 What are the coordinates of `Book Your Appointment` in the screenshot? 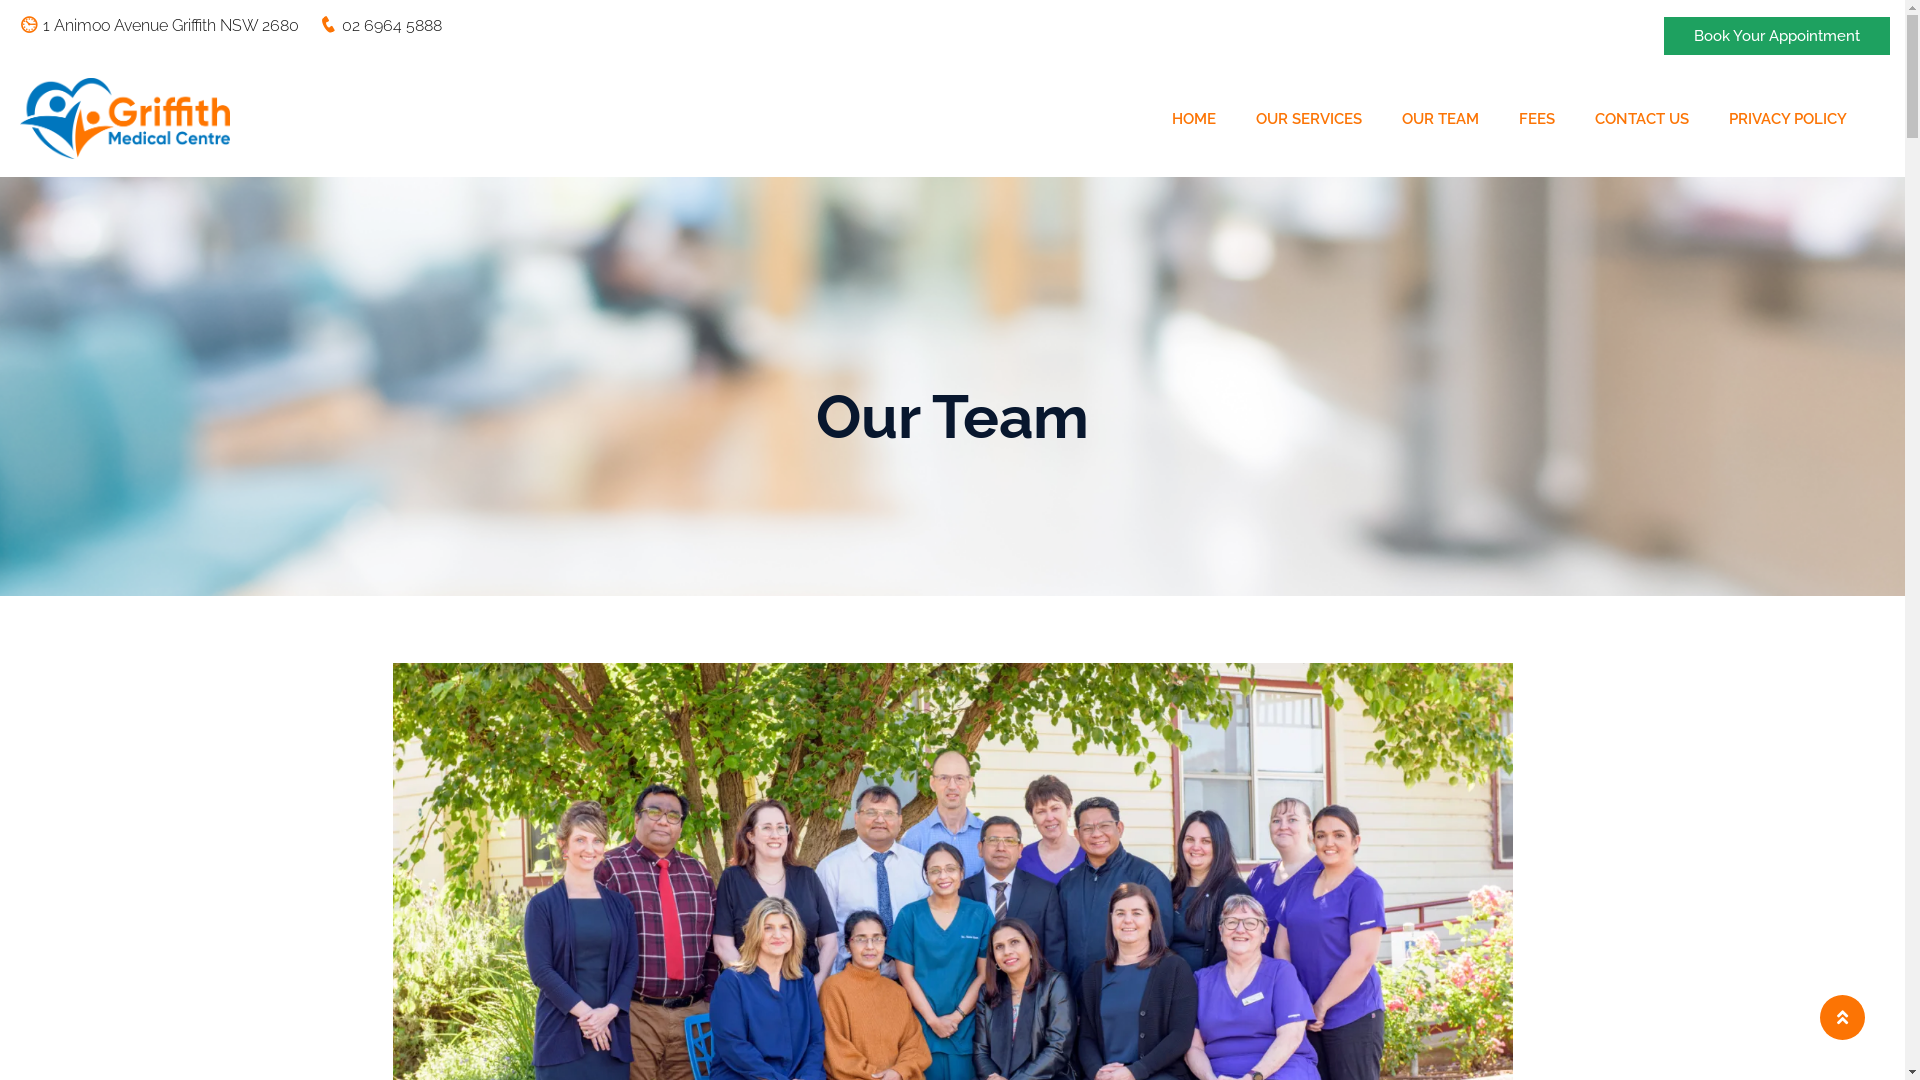 It's located at (1777, 36).